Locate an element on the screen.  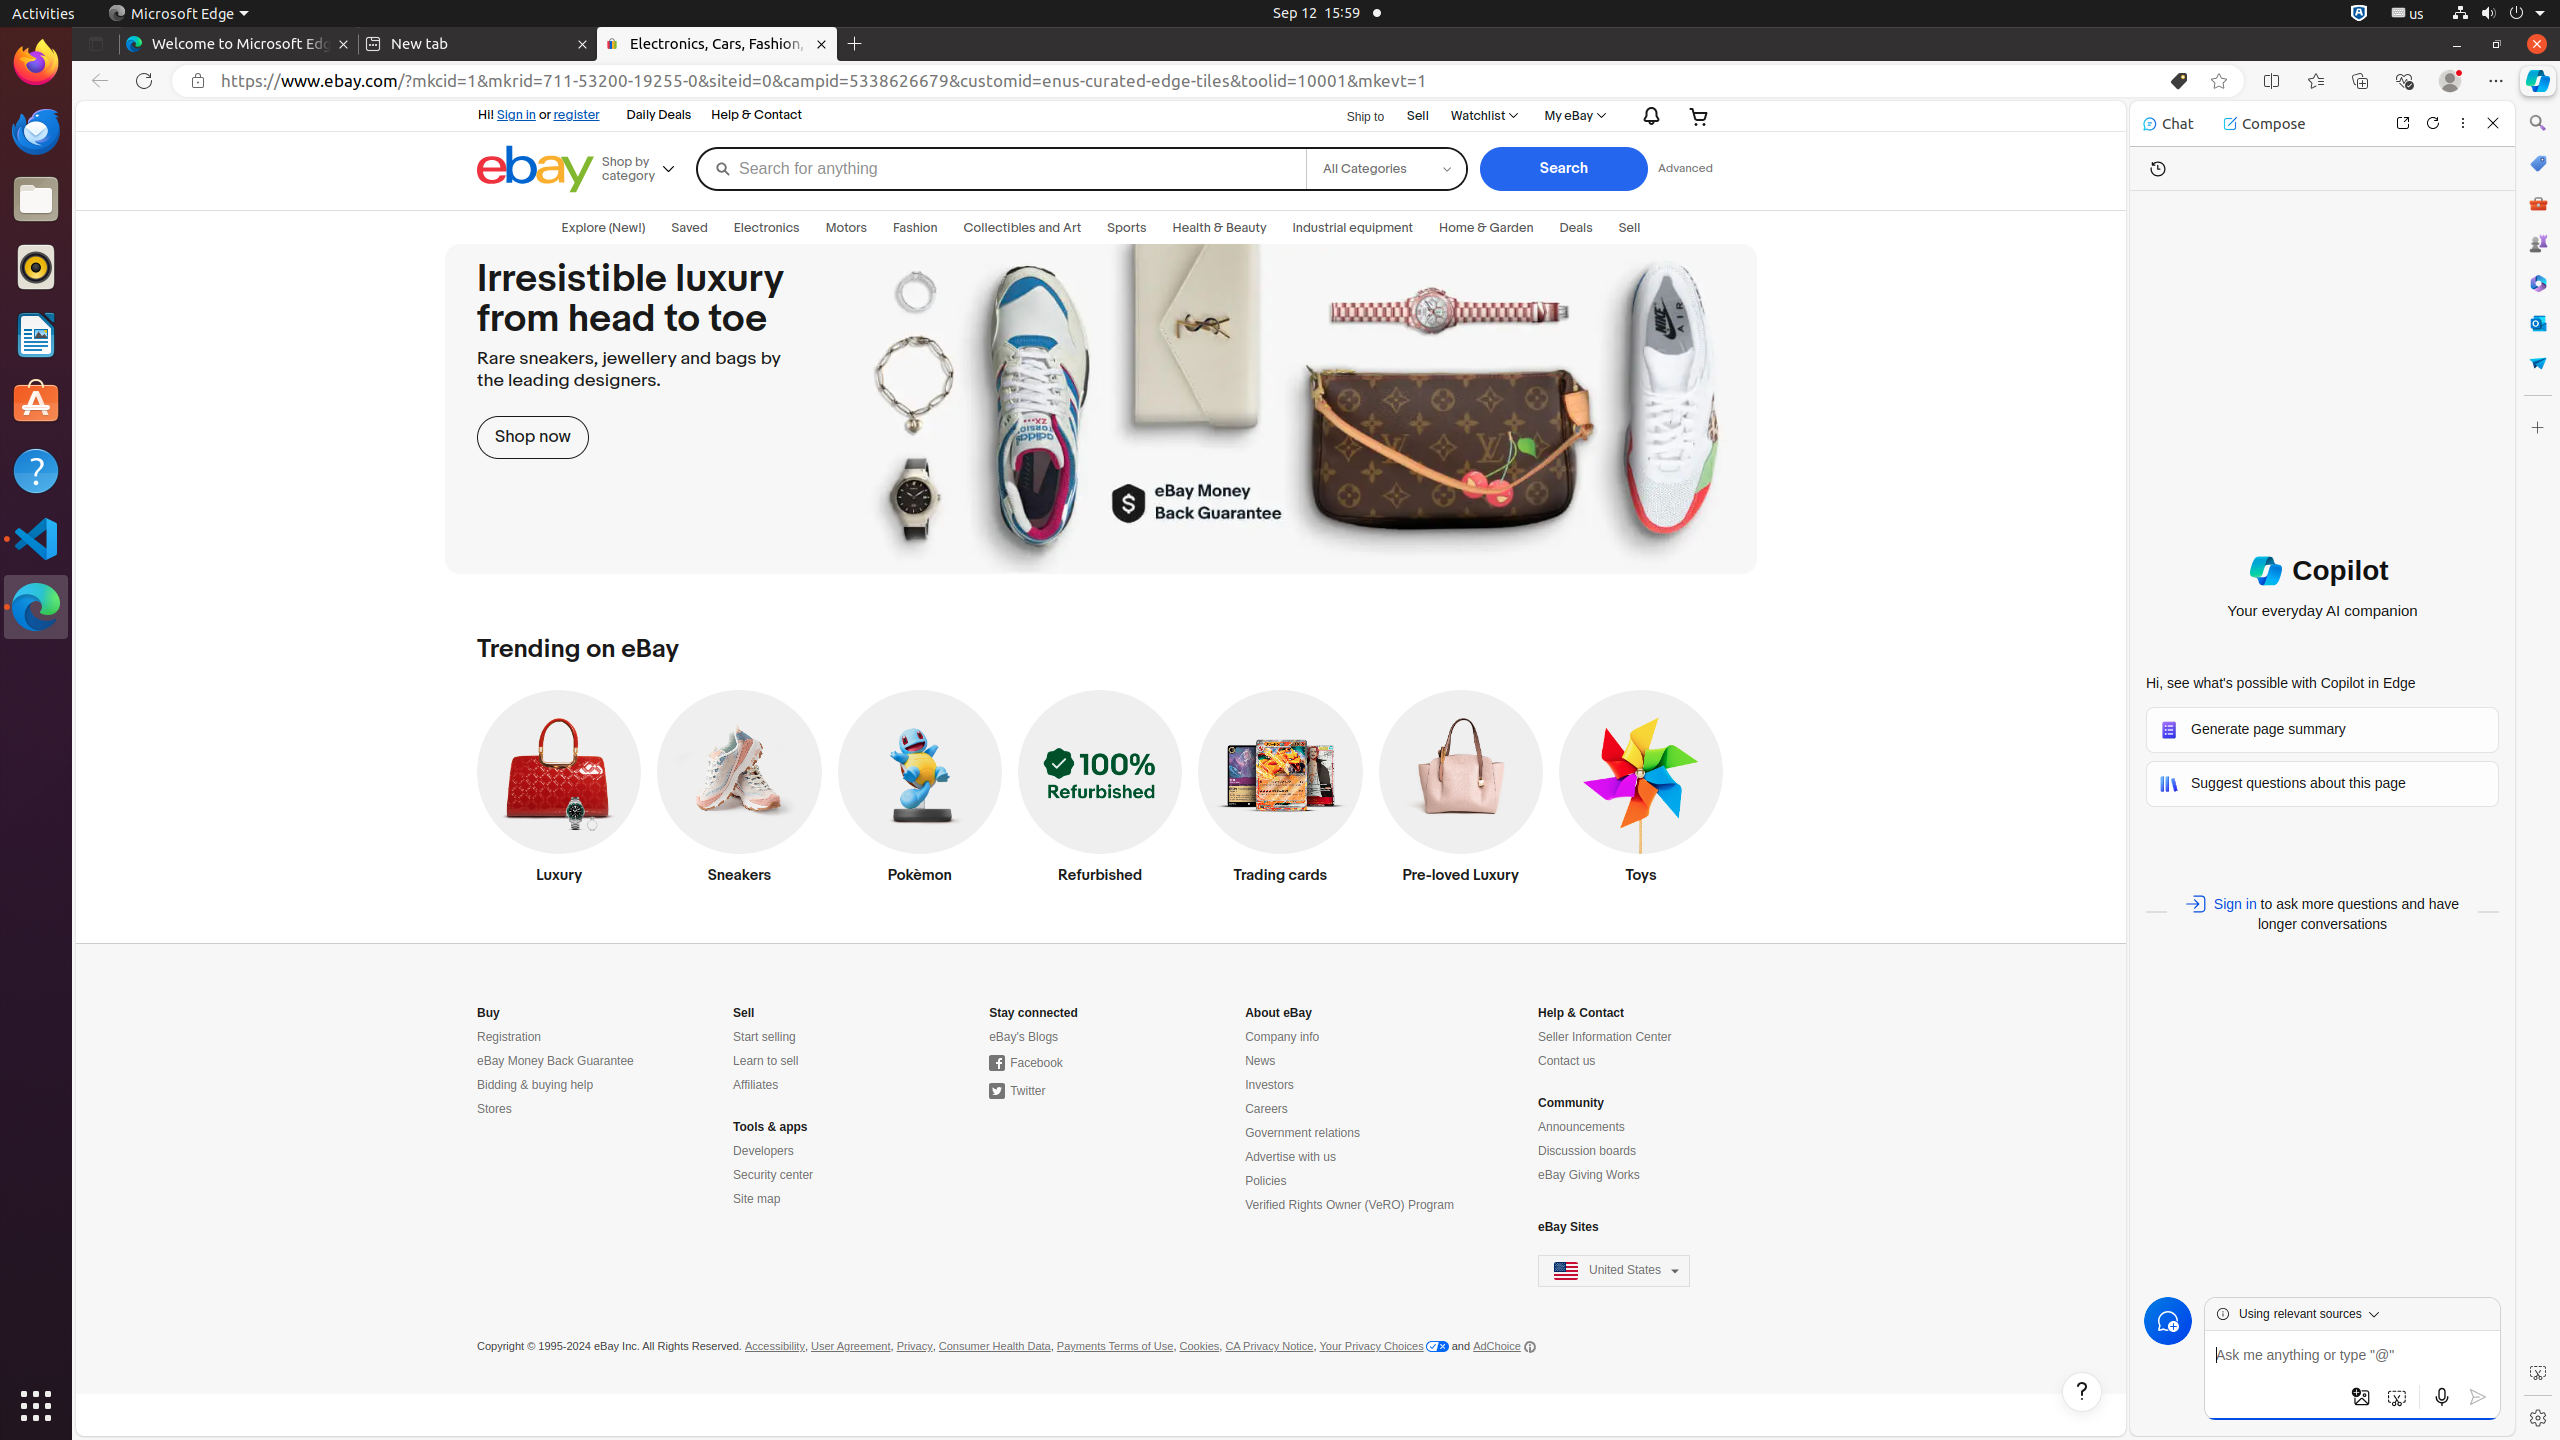
Motors is located at coordinates (846, 228).